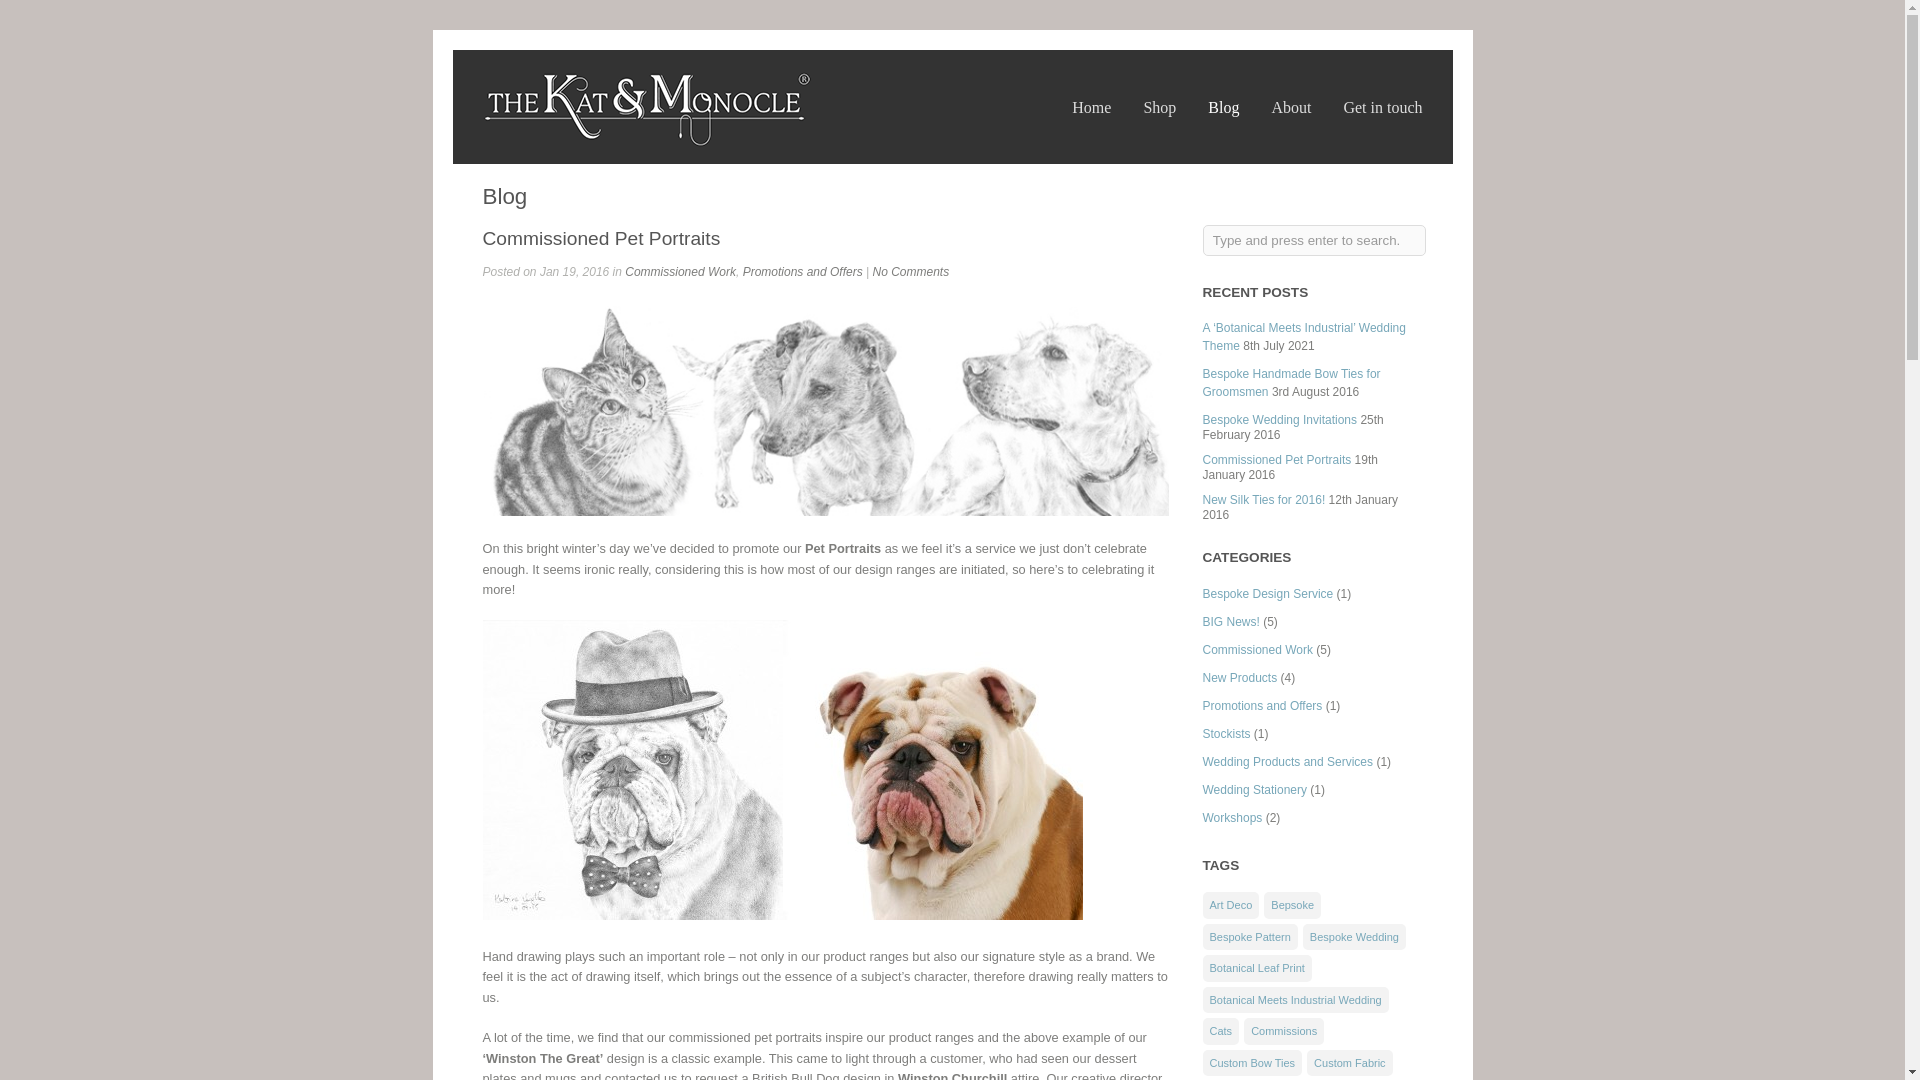 Image resolution: width=1920 pixels, height=1080 pixels. What do you see at coordinates (1382, 107) in the screenshot?
I see `Get in touch` at bounding box center [1382, 107].